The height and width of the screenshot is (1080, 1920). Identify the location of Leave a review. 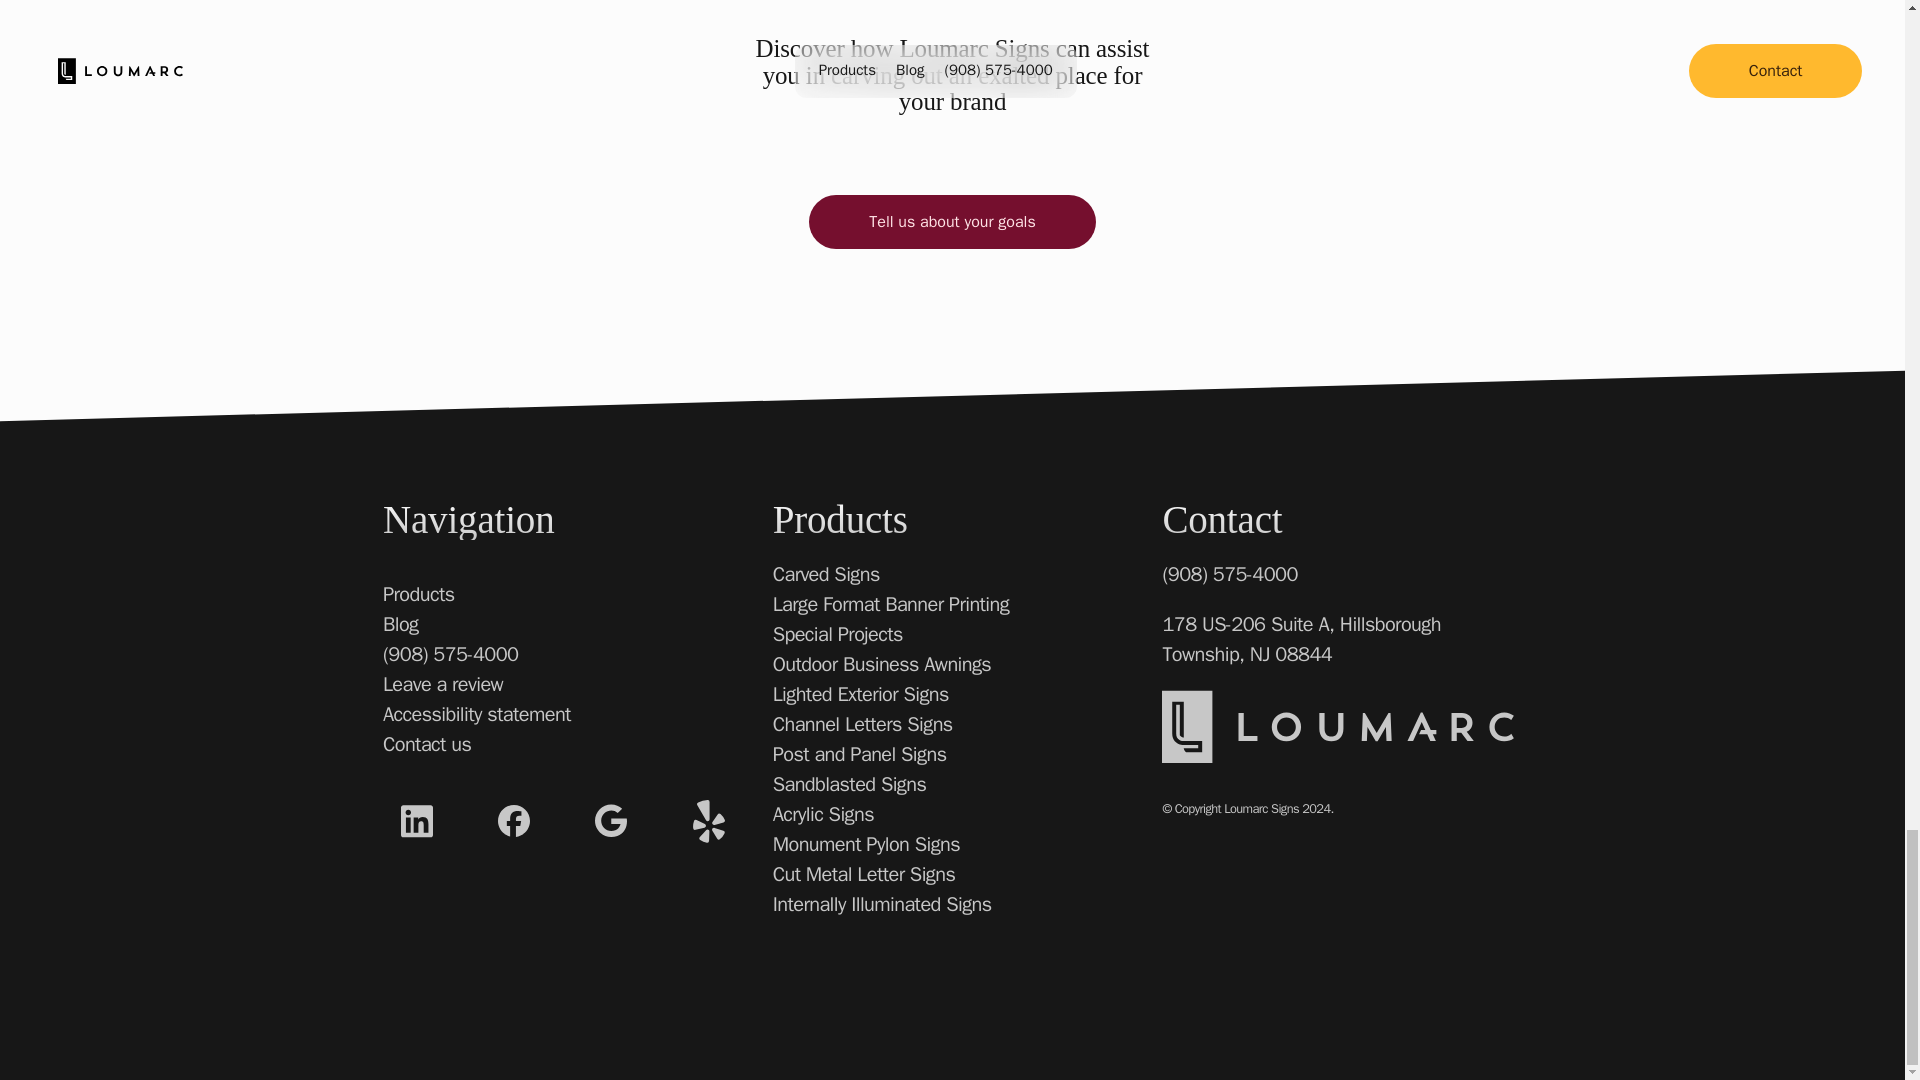
(442, 684).